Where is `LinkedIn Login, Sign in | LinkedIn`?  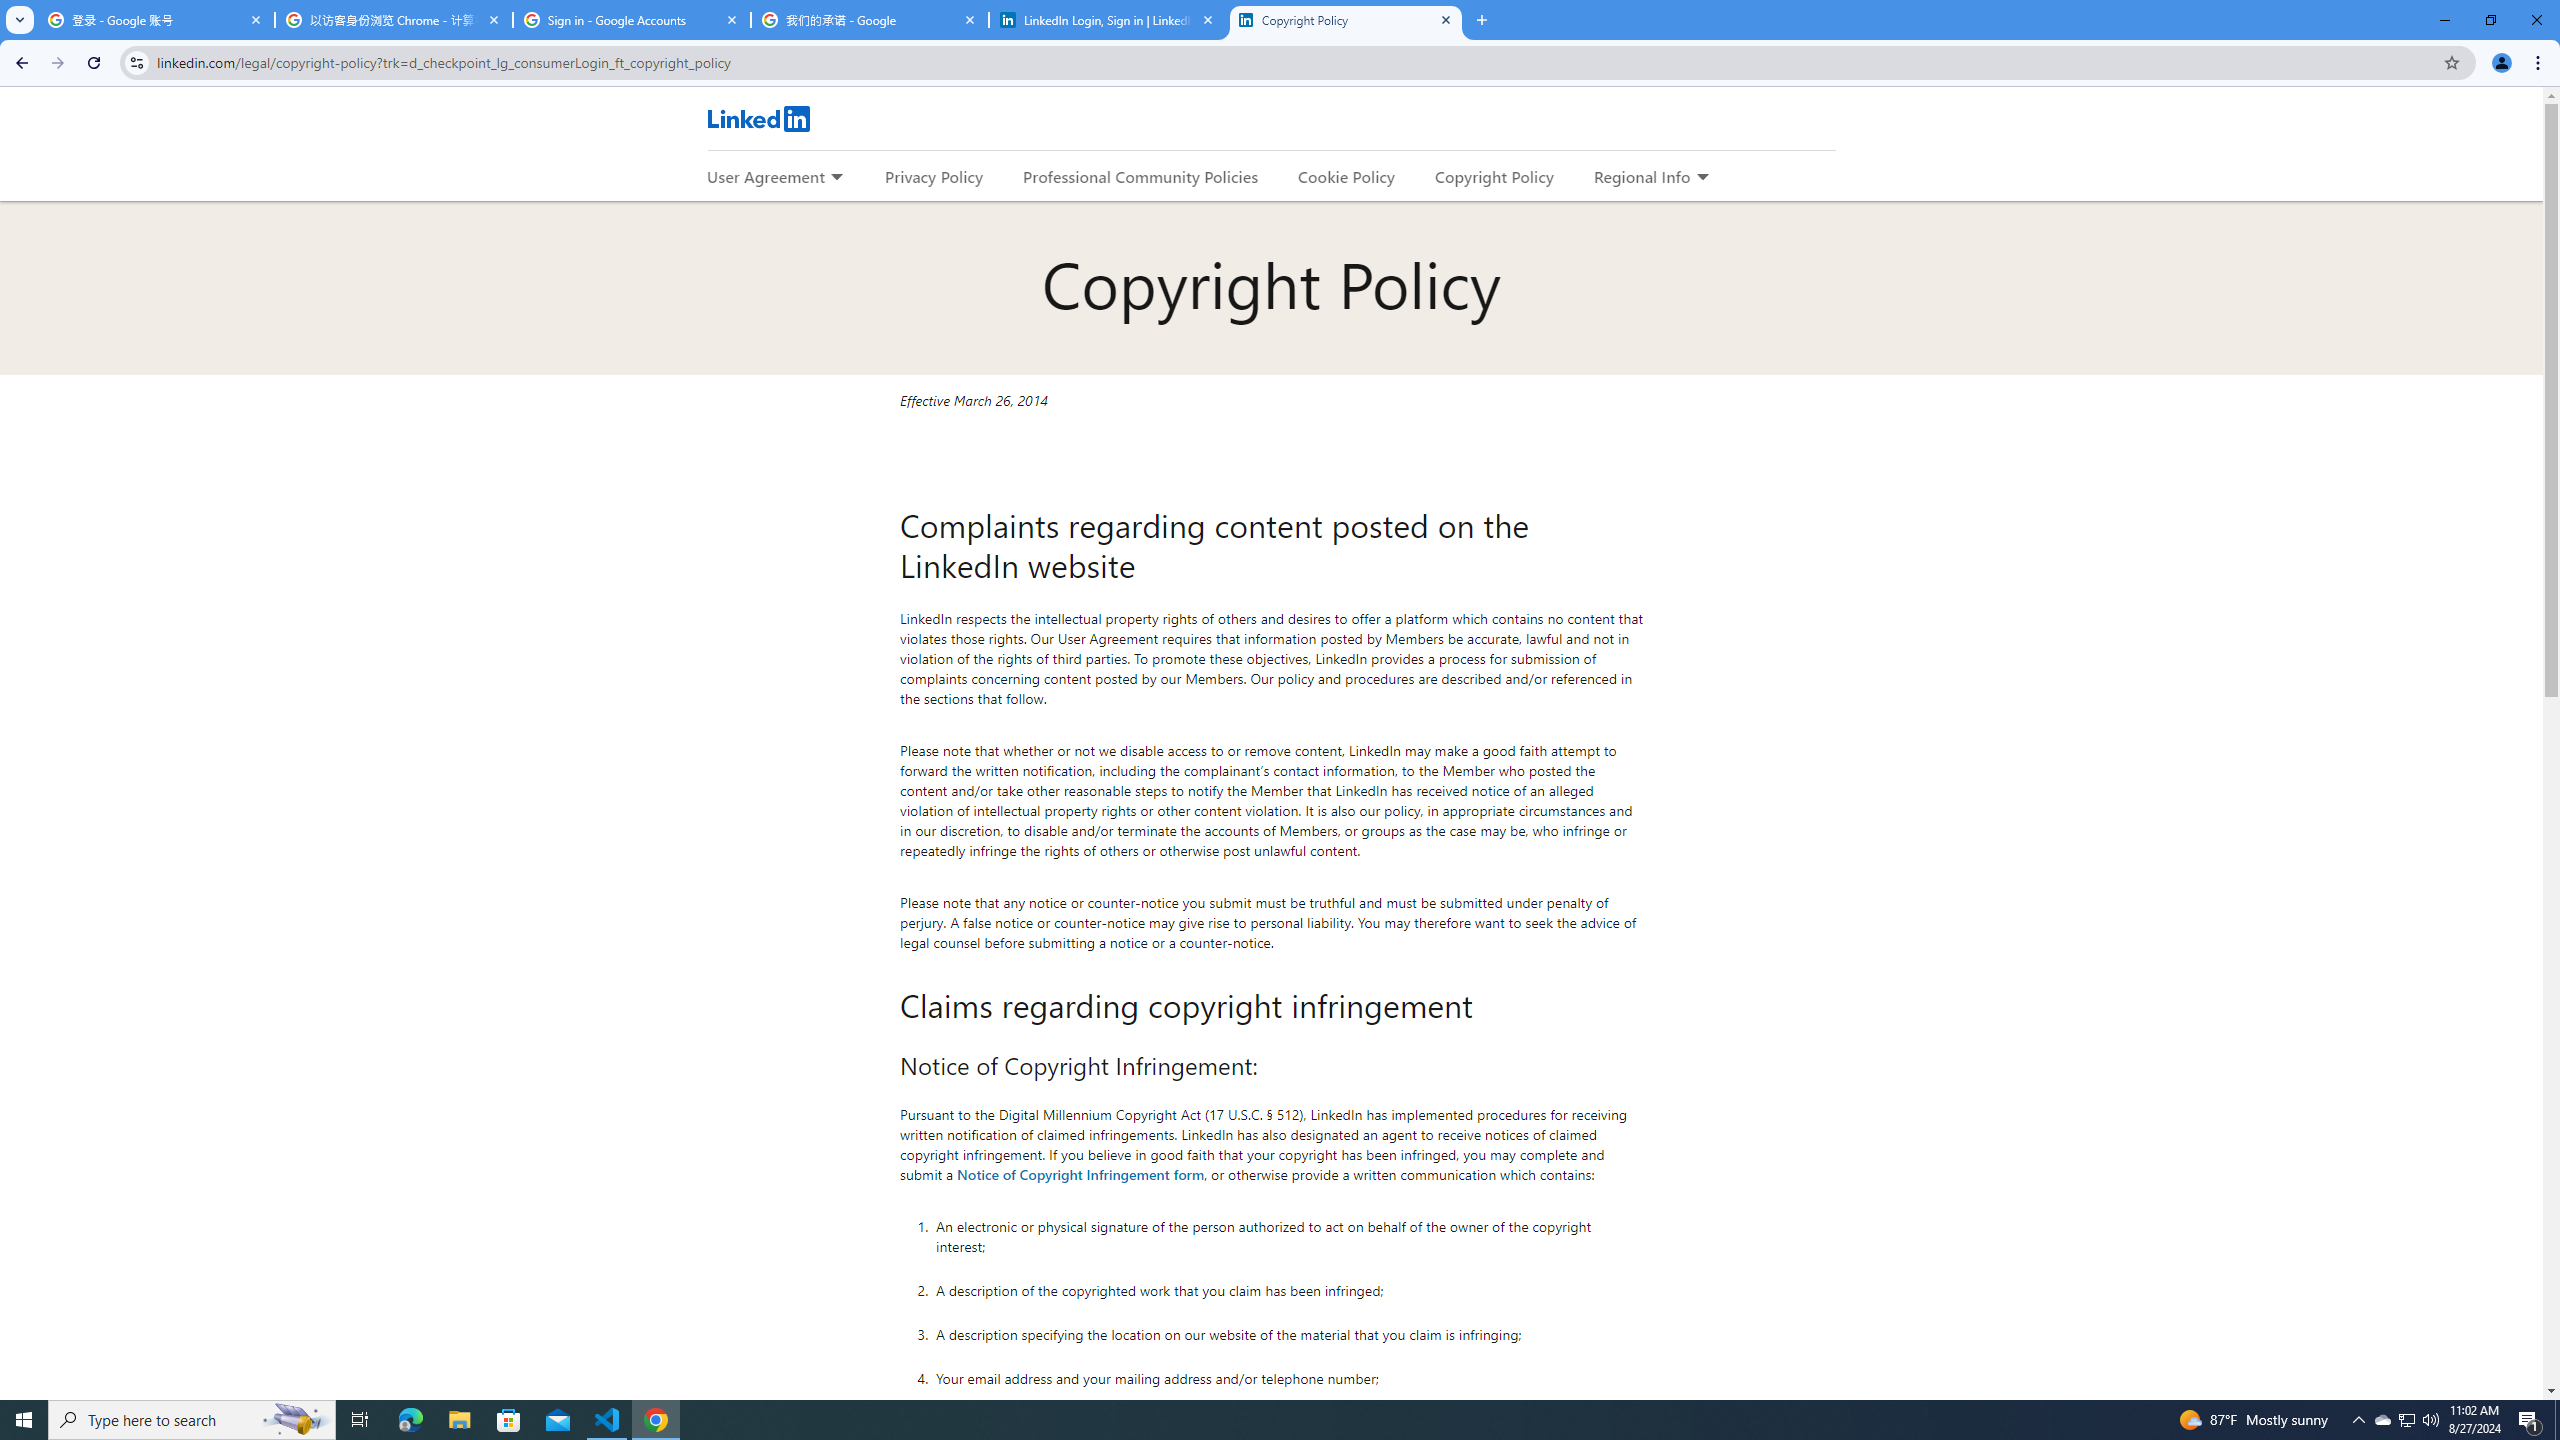
LinkedIn Login, Sign in | LinkedIn is located at coordinates (1108, 20).